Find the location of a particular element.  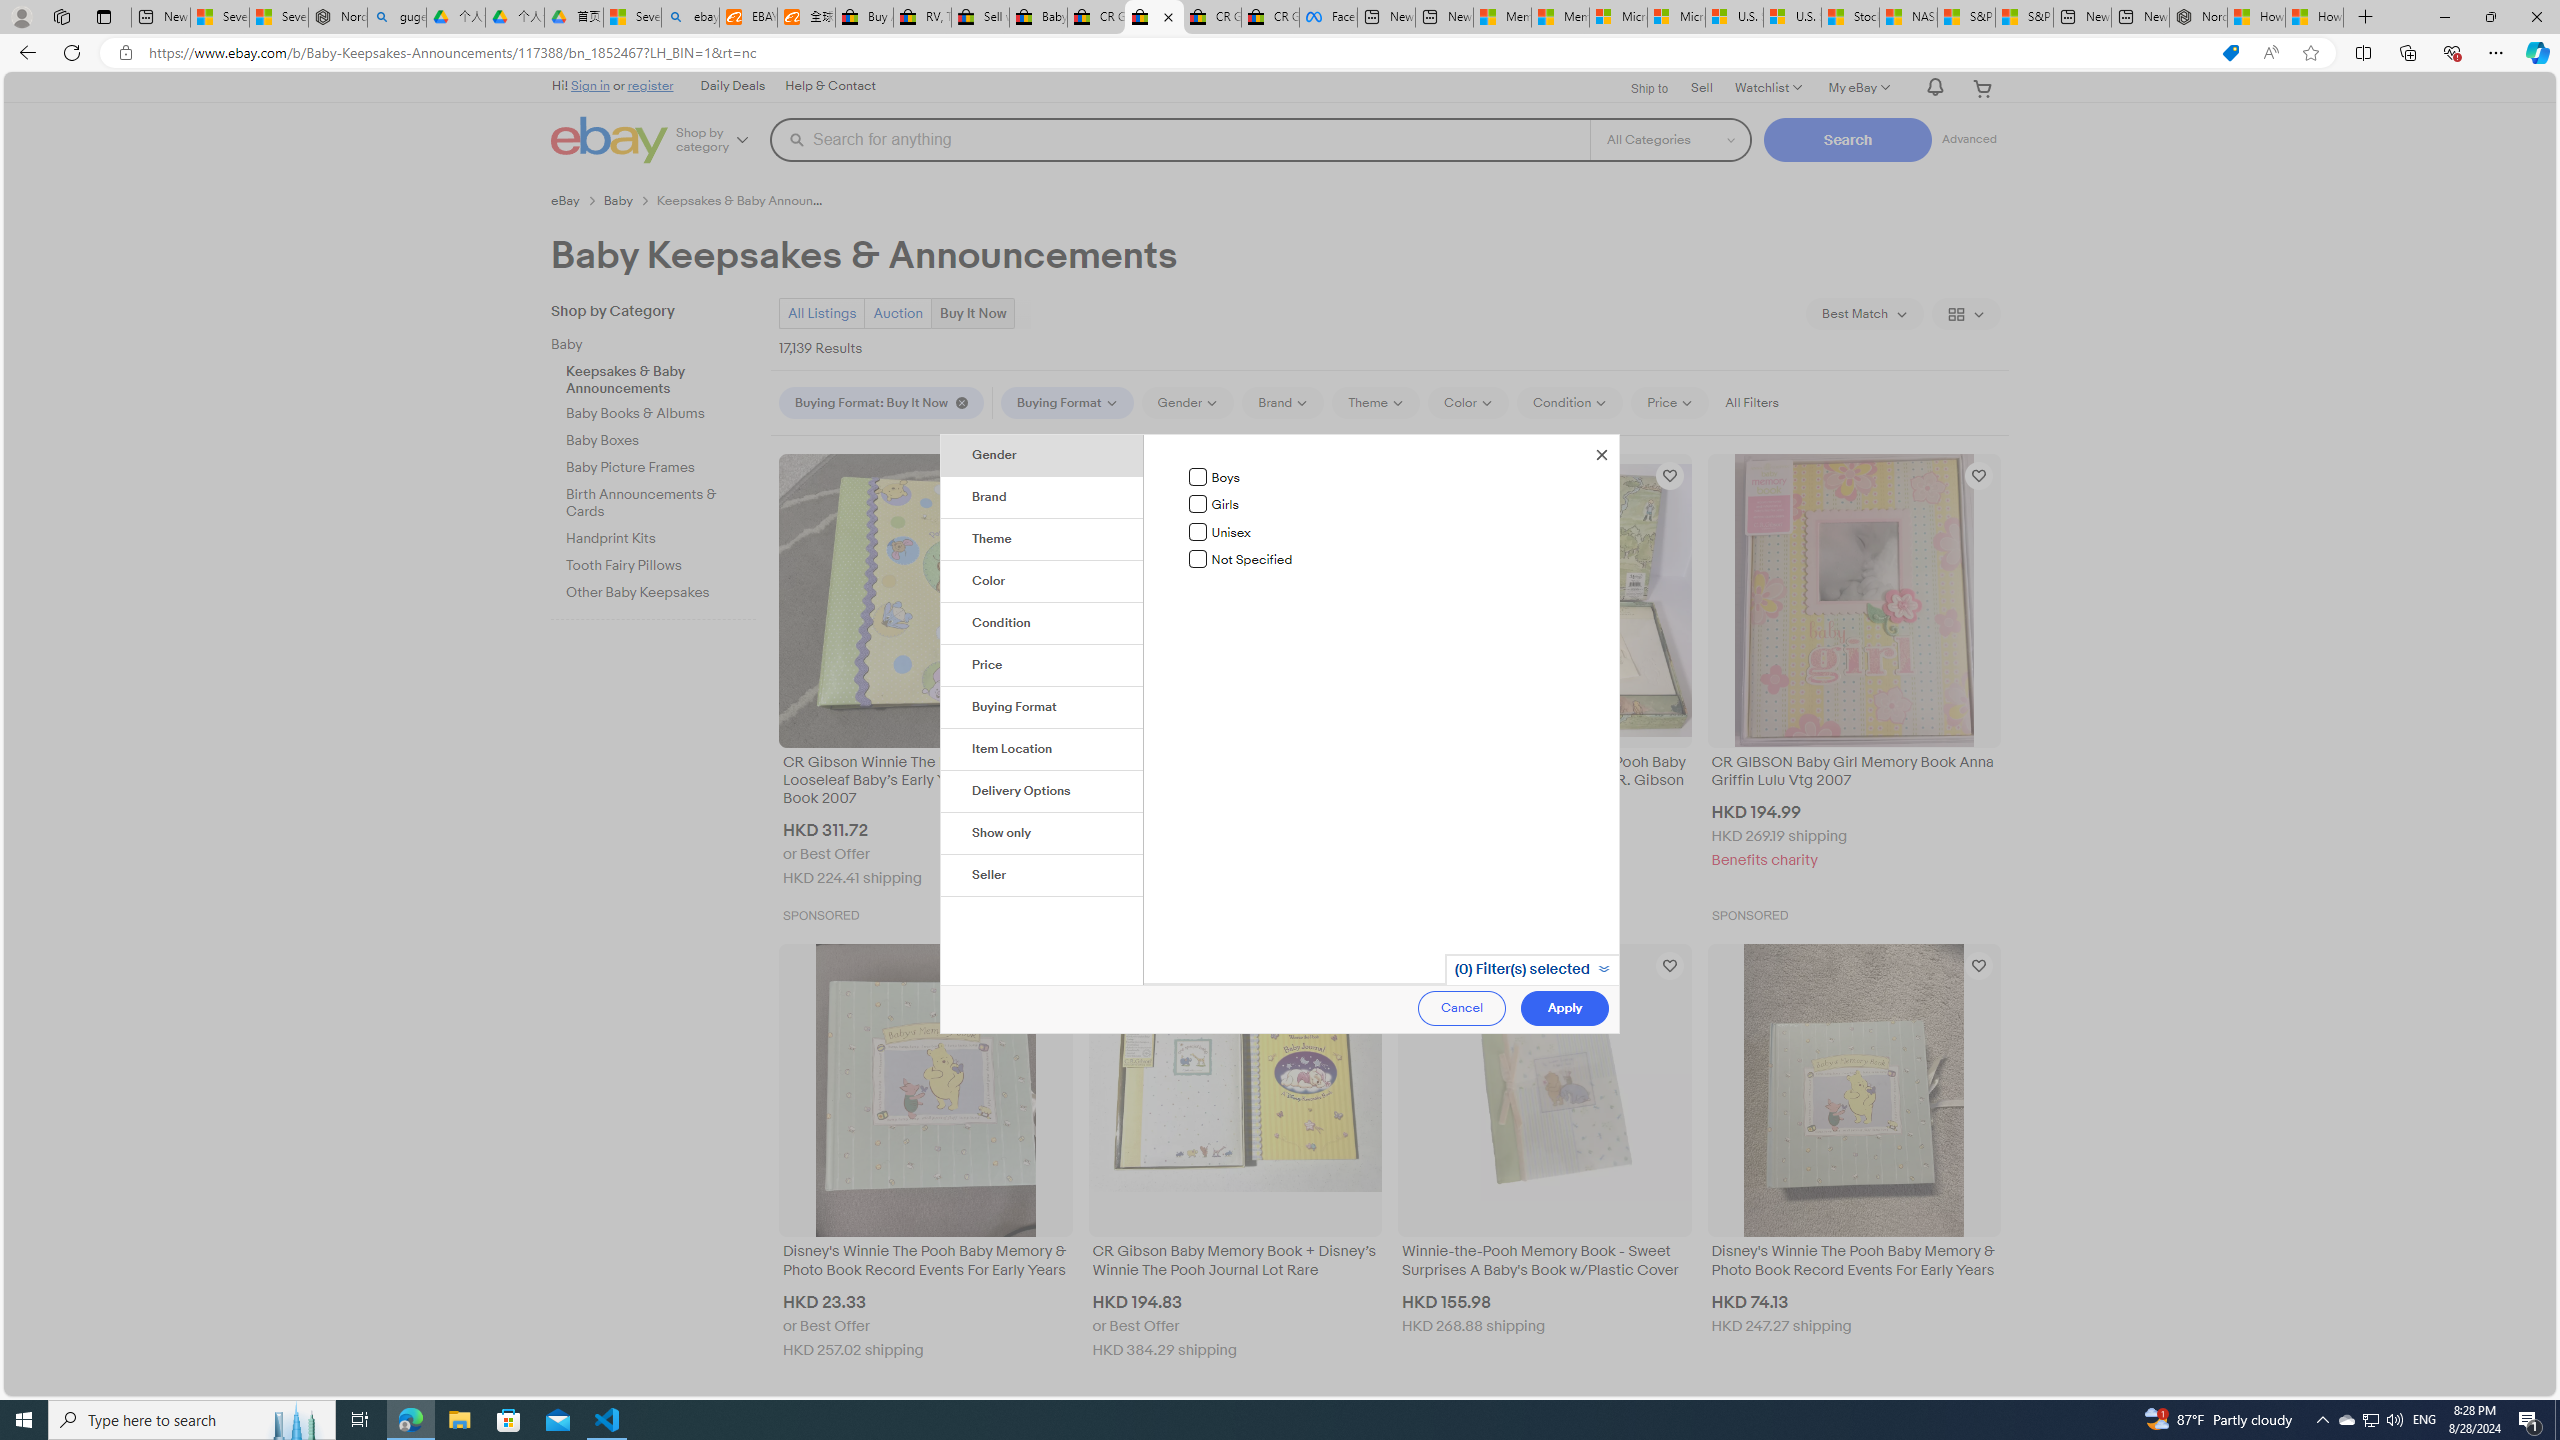

Collections is located at coordinates (2407, 52).